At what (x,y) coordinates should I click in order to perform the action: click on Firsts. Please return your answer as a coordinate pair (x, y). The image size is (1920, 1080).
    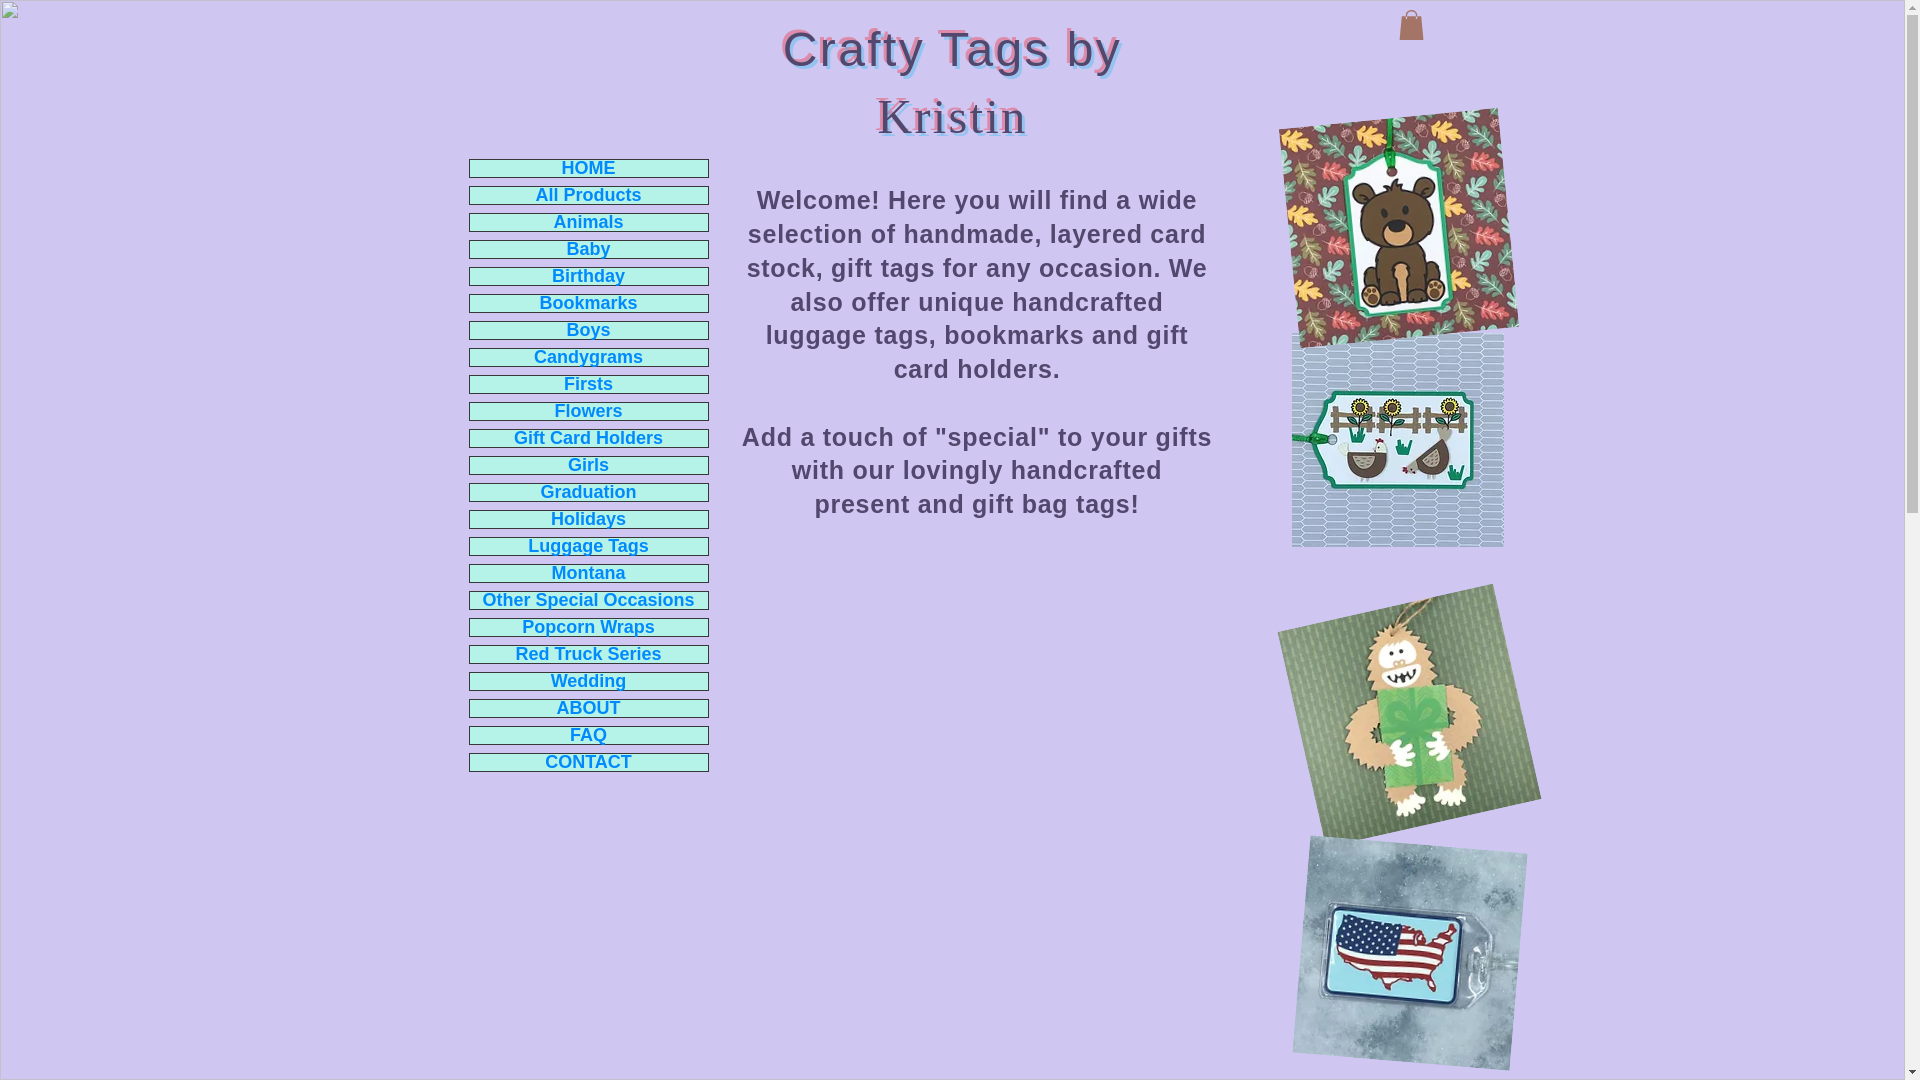
    Looking at the image, I should click on (589, 384).